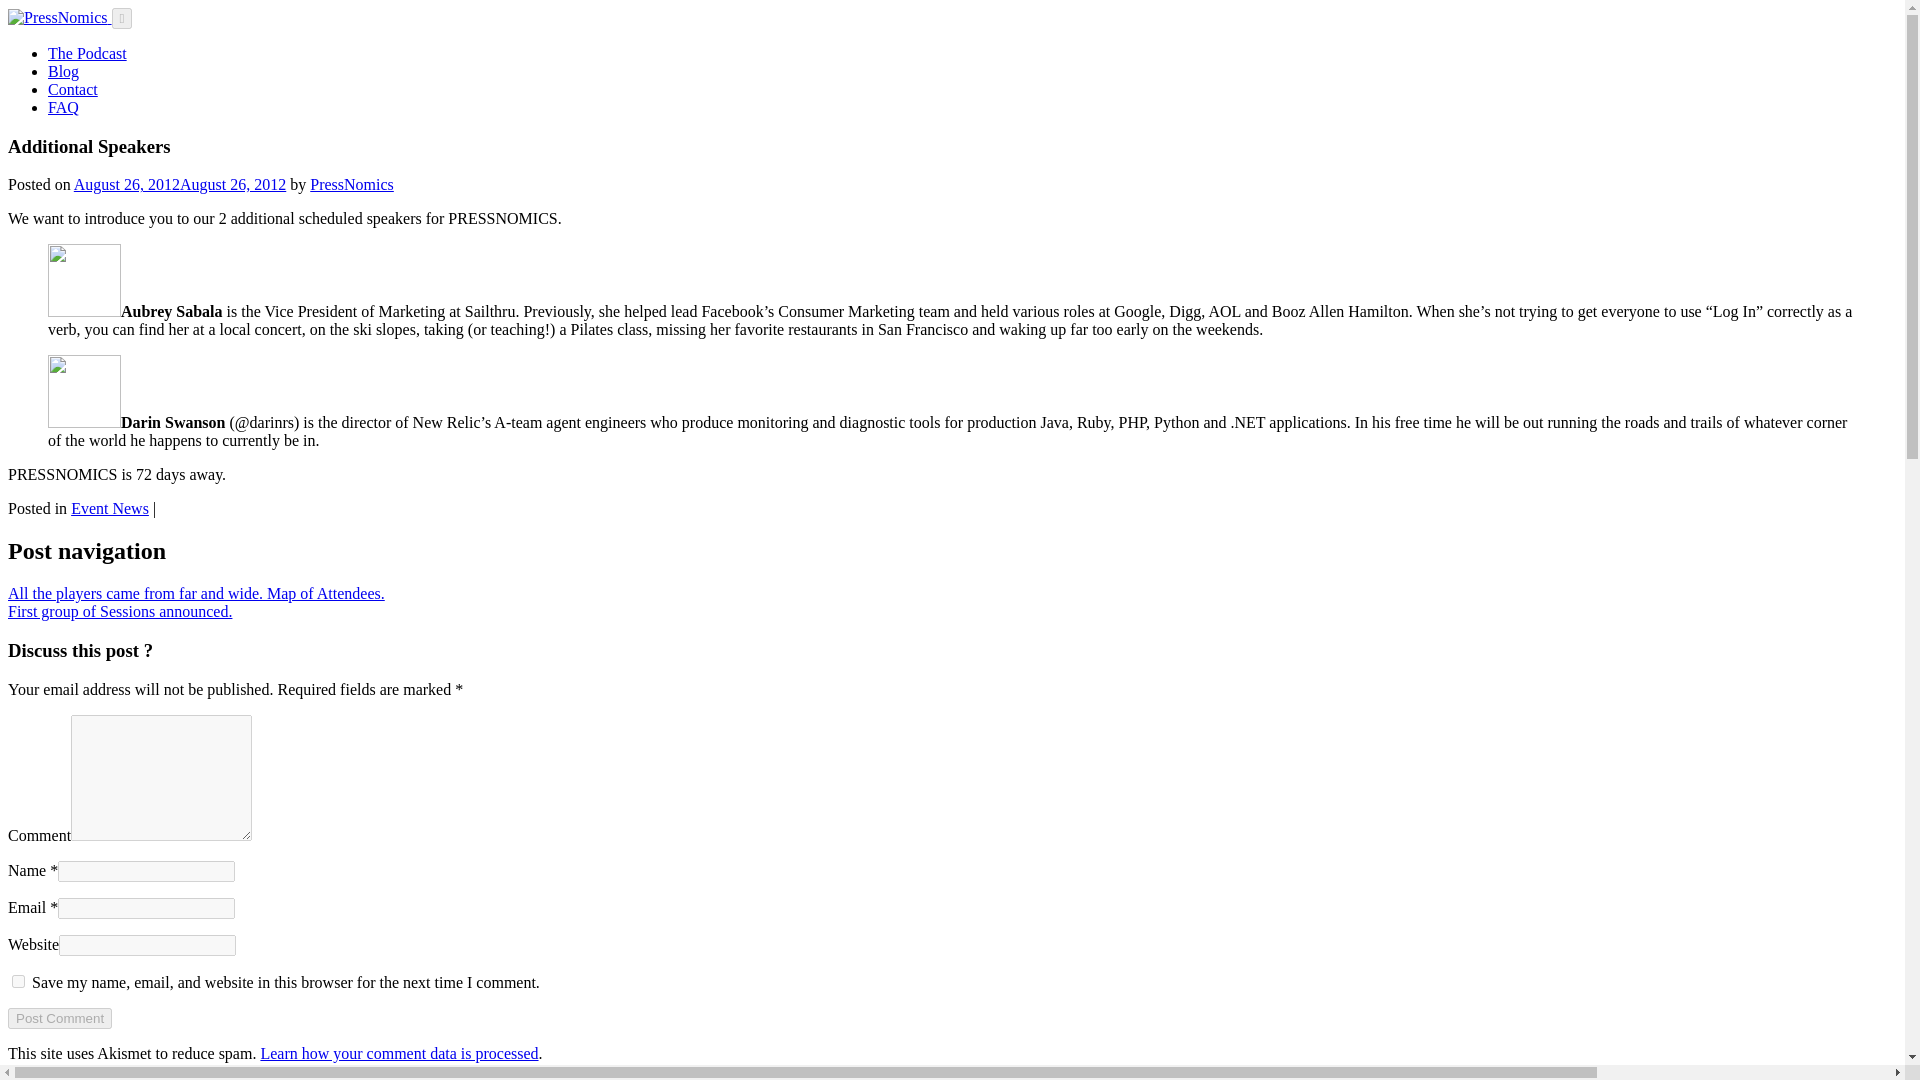 The height and width of the screenshot is (1080, 1920). I want to click on PressNomics, so click(351, 184).